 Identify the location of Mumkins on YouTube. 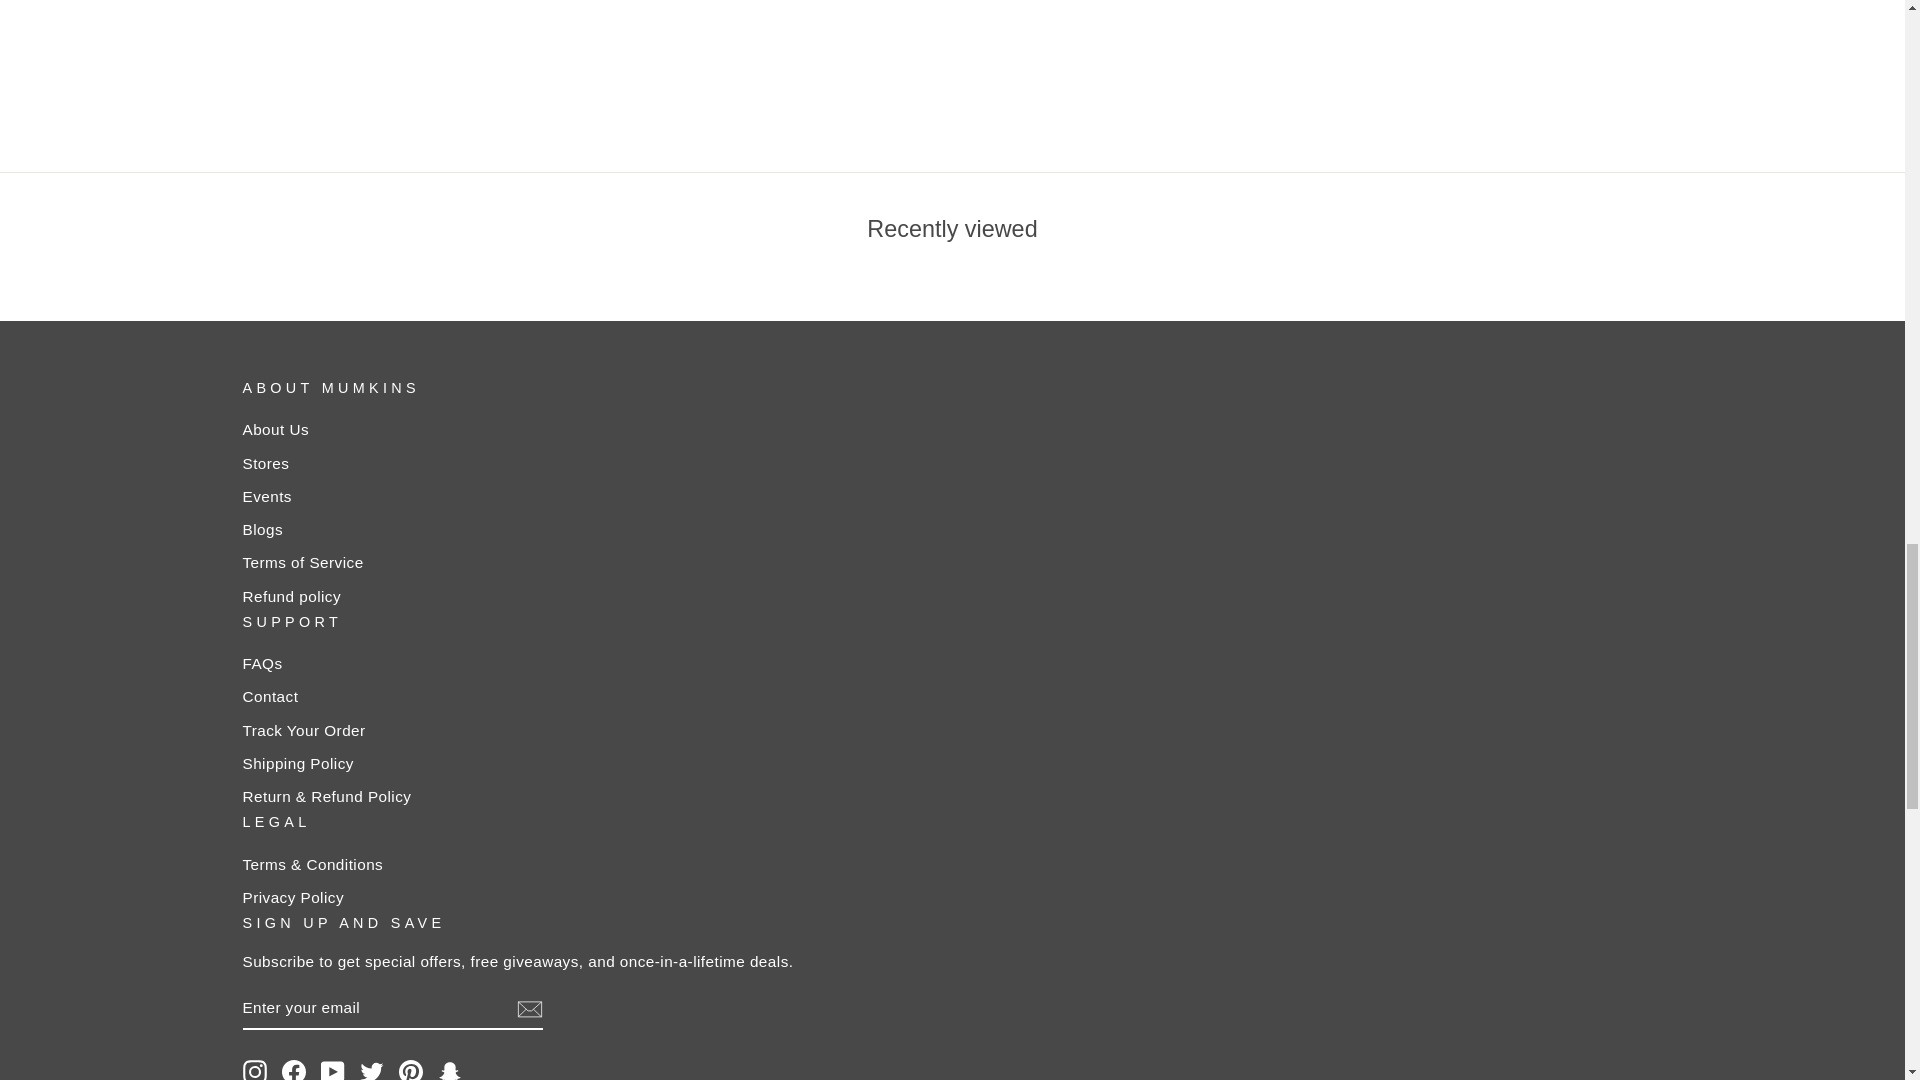
(332, 1070).